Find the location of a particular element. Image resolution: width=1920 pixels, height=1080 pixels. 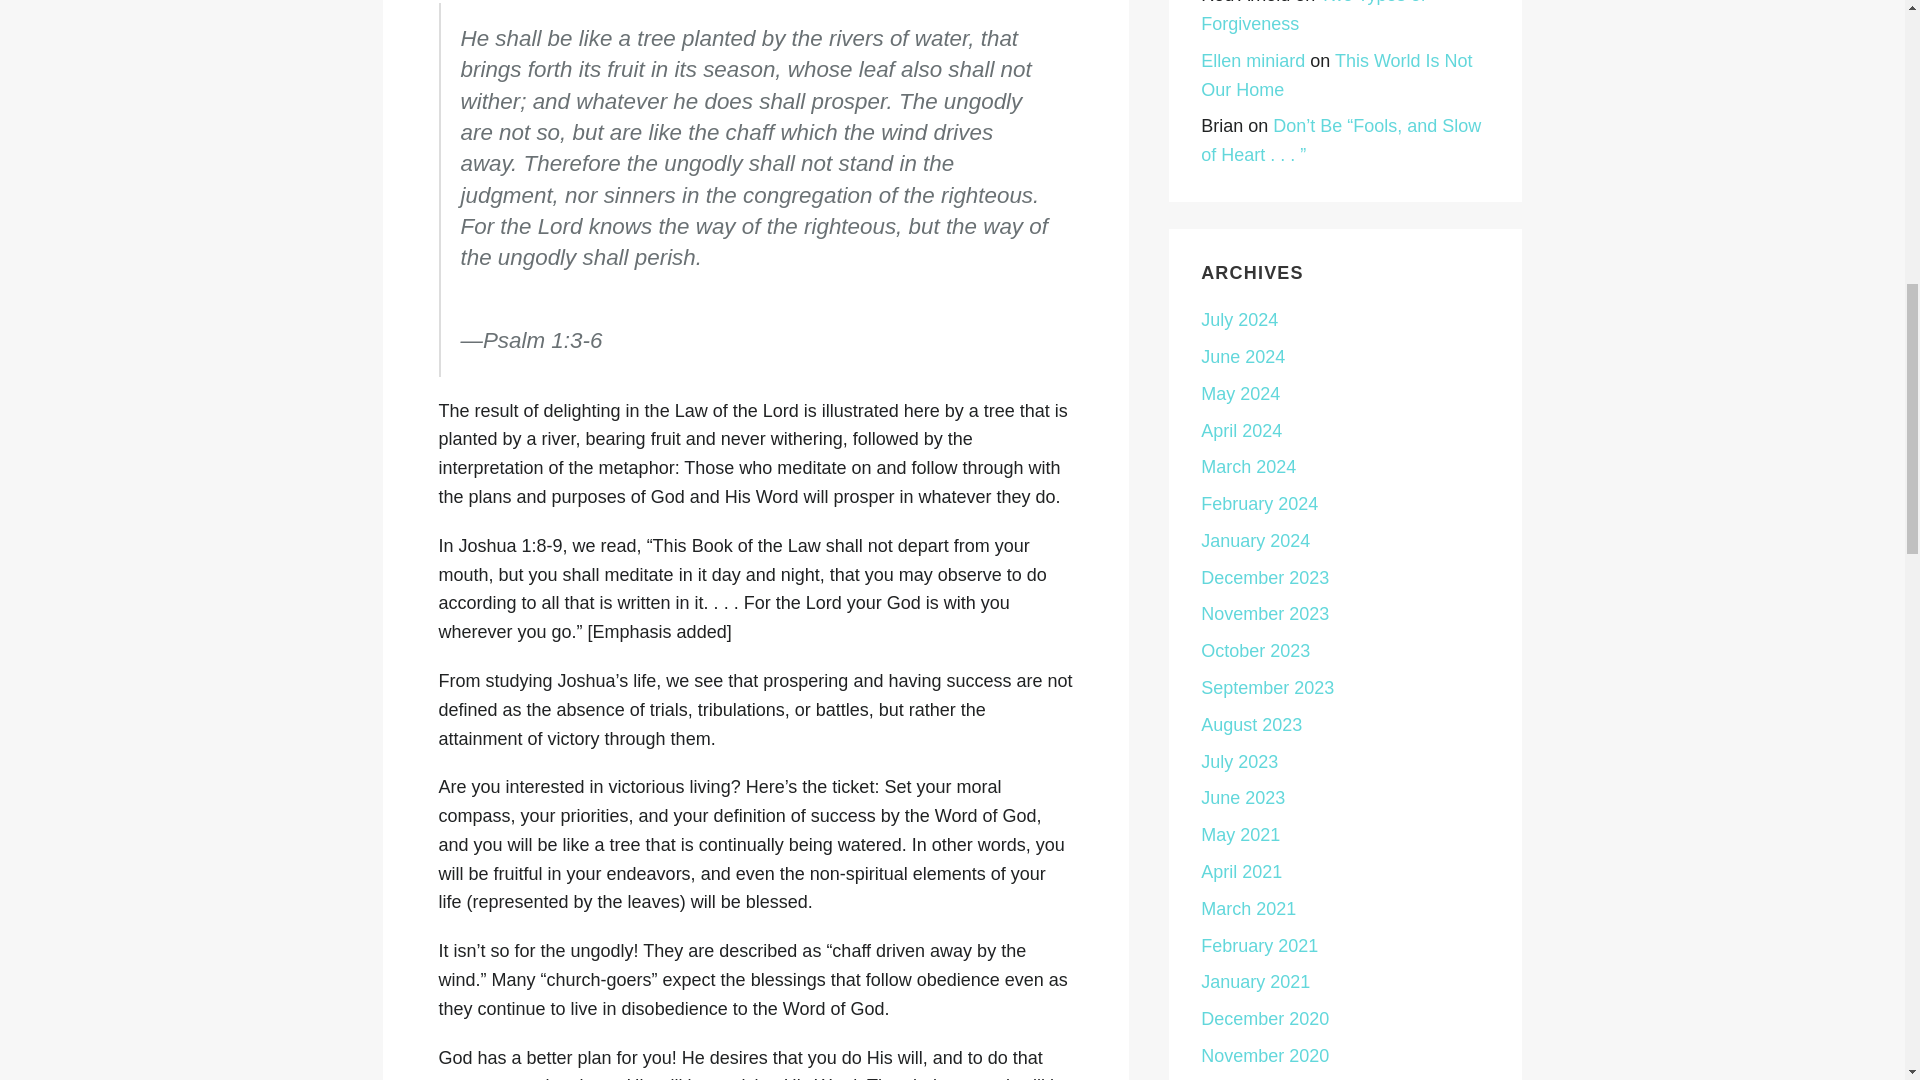

December 2023 is located at coordinates (1264, 578).